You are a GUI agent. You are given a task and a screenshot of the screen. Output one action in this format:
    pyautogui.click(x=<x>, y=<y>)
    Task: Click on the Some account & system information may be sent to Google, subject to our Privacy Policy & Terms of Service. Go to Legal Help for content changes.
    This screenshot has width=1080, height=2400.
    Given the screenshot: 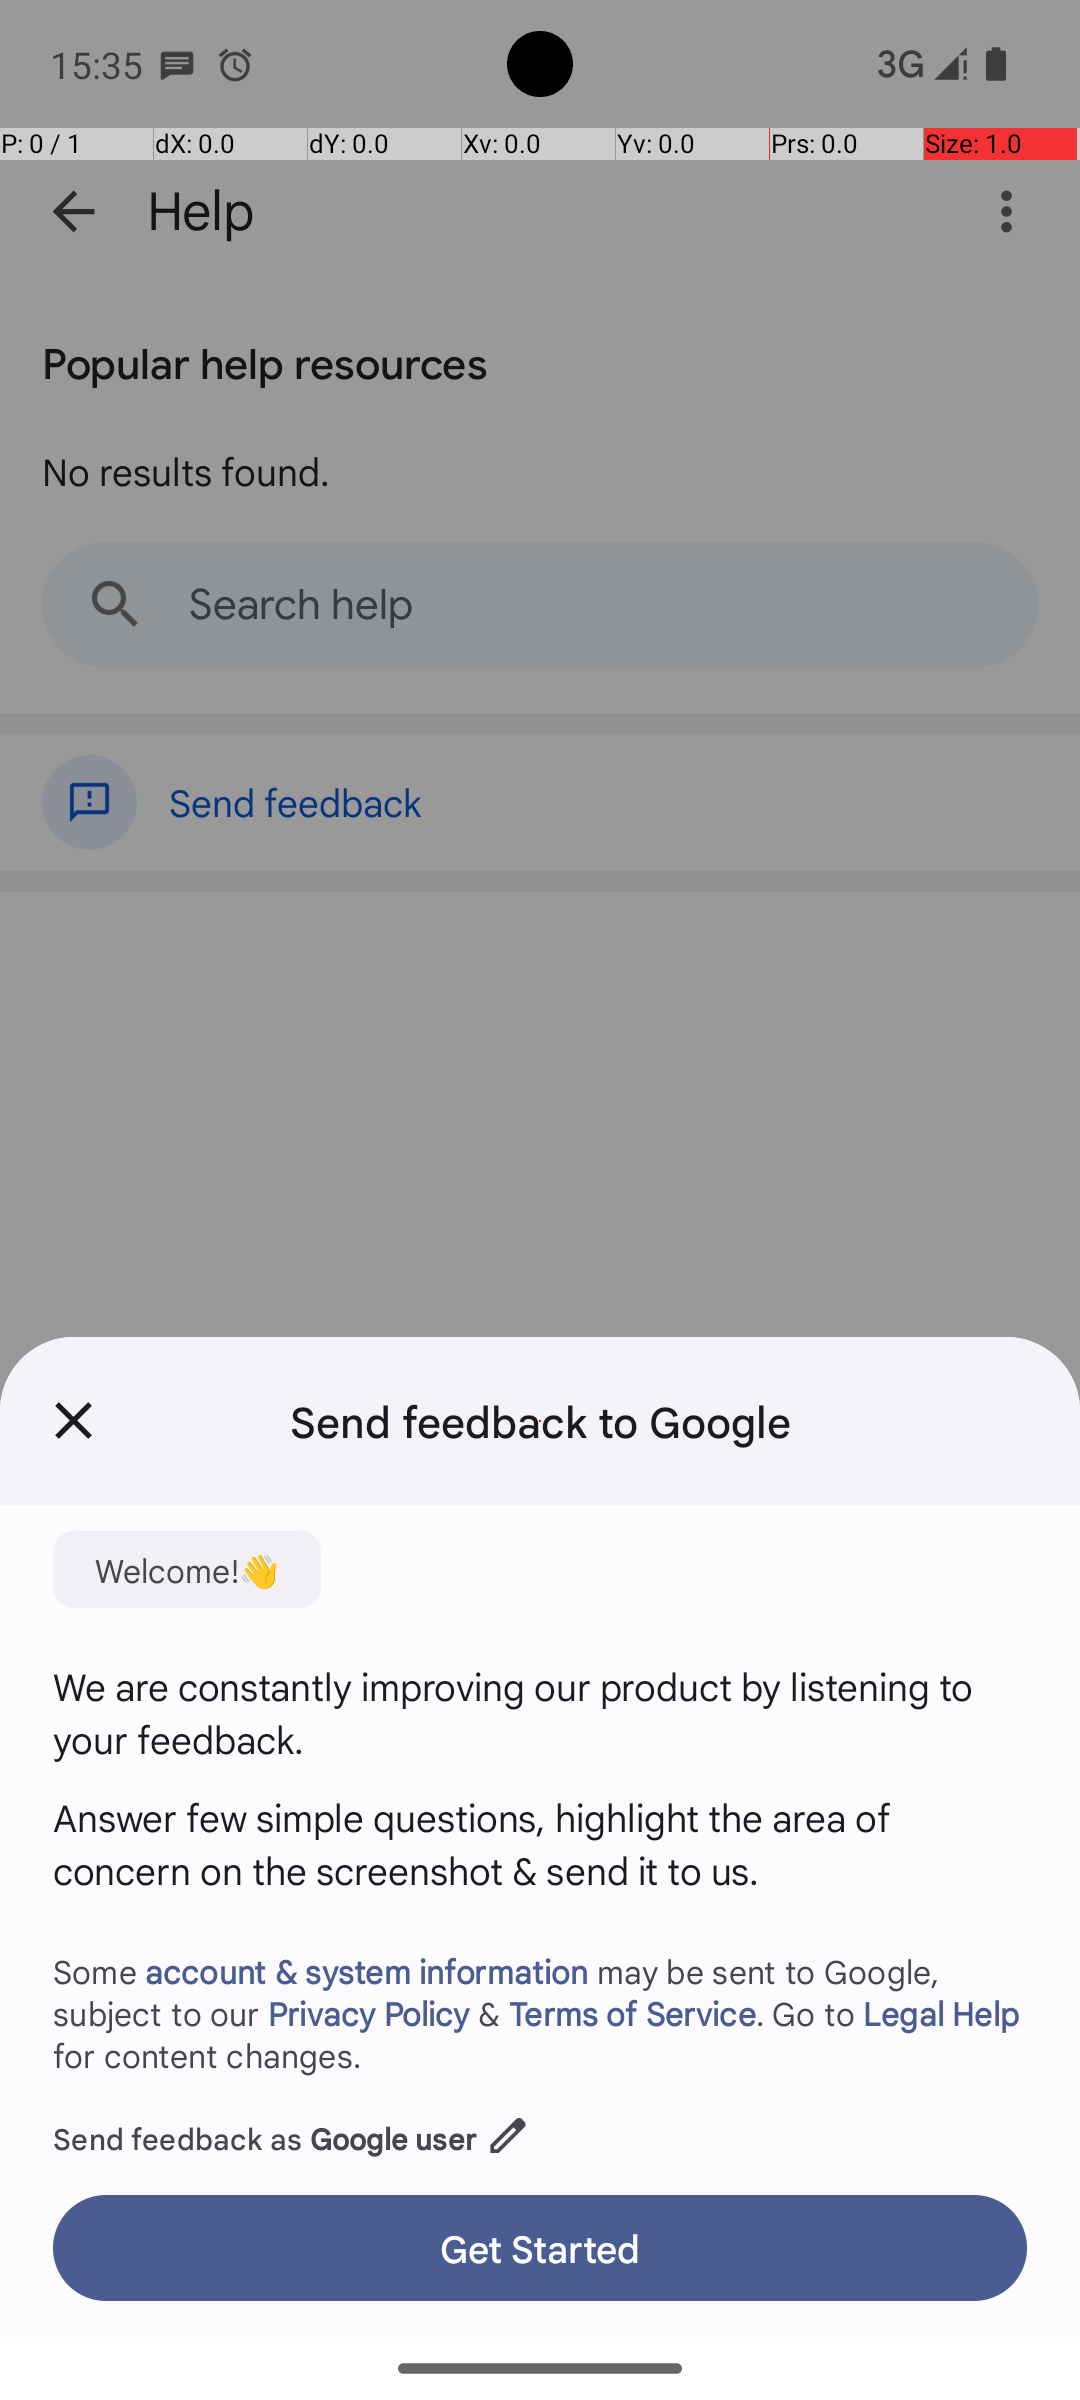 What is the action you would take?
    pyautogui.click(x=540, y=2012)
    